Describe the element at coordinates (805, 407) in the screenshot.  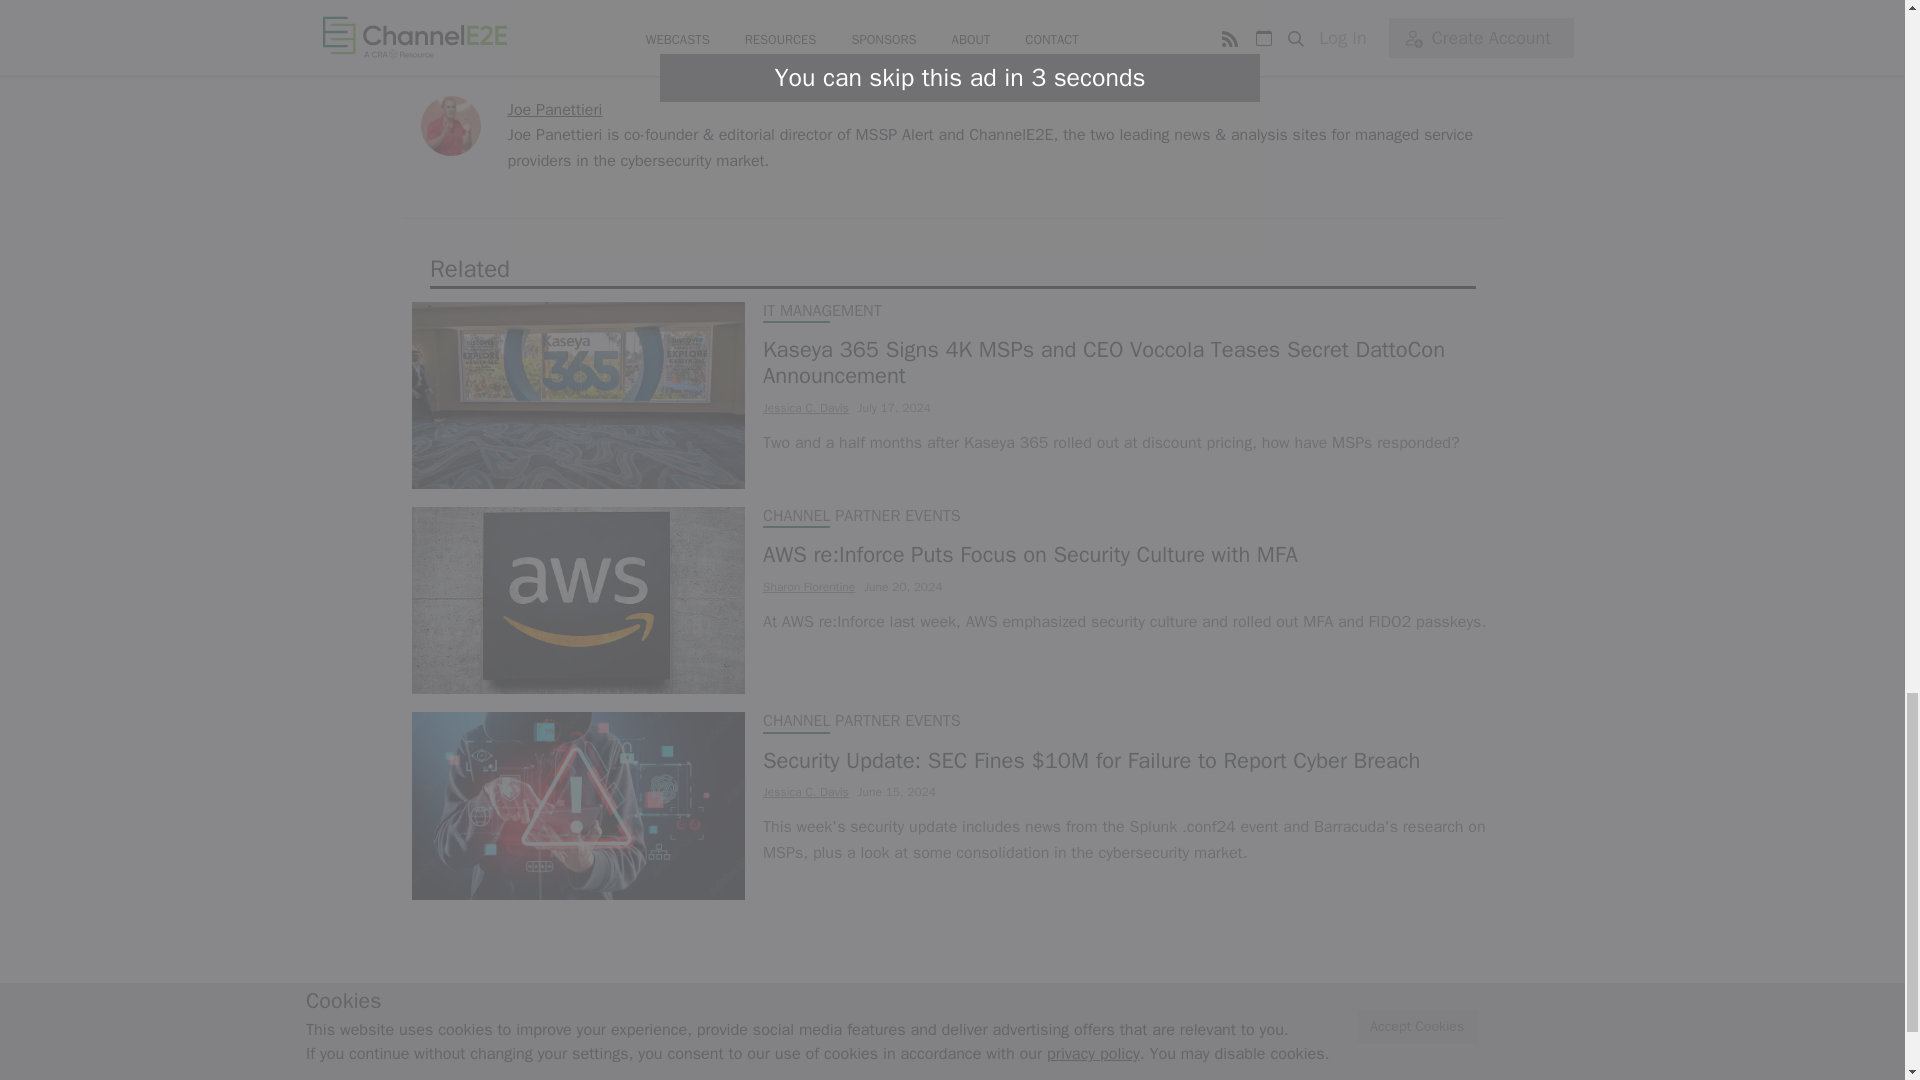
I see `Jessica C. Davis` at that location.